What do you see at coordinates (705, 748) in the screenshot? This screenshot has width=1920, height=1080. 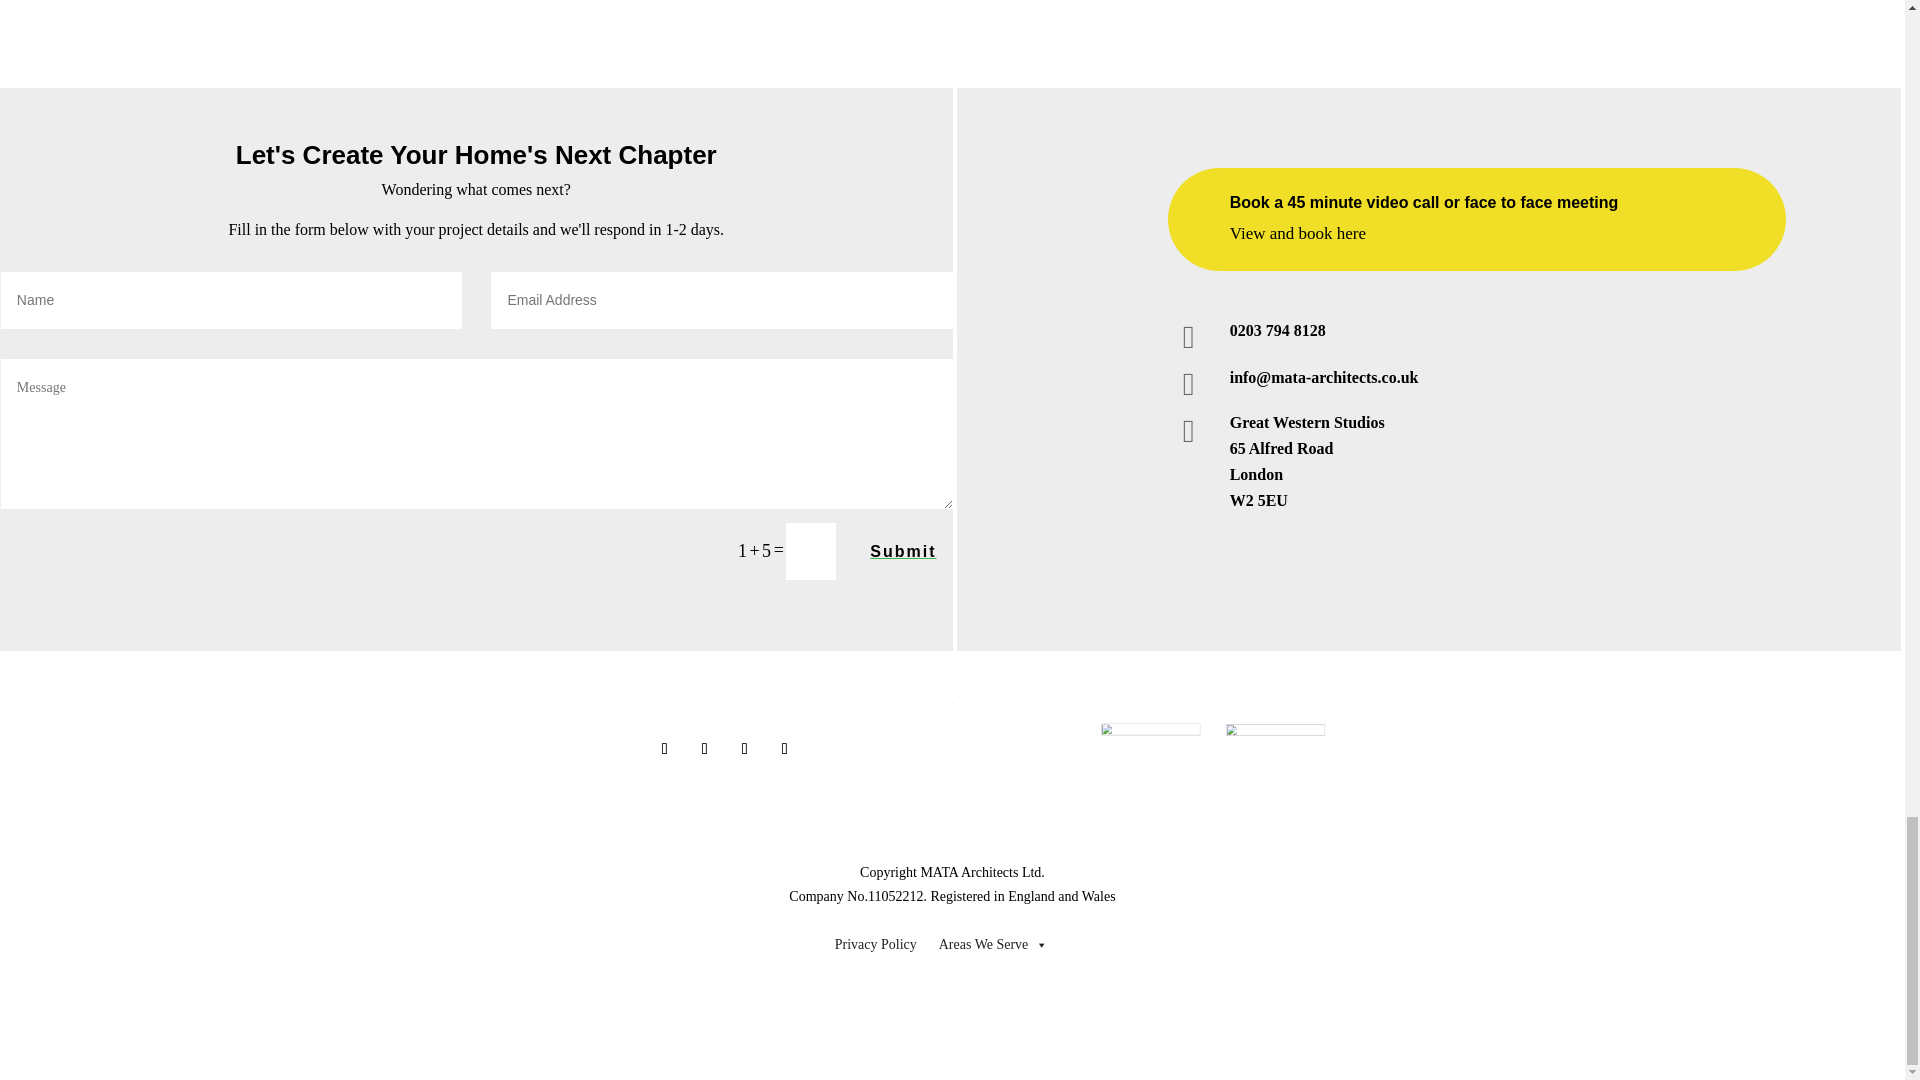 I see `Follow on LinkedIn` at bounding box center [705, 748].